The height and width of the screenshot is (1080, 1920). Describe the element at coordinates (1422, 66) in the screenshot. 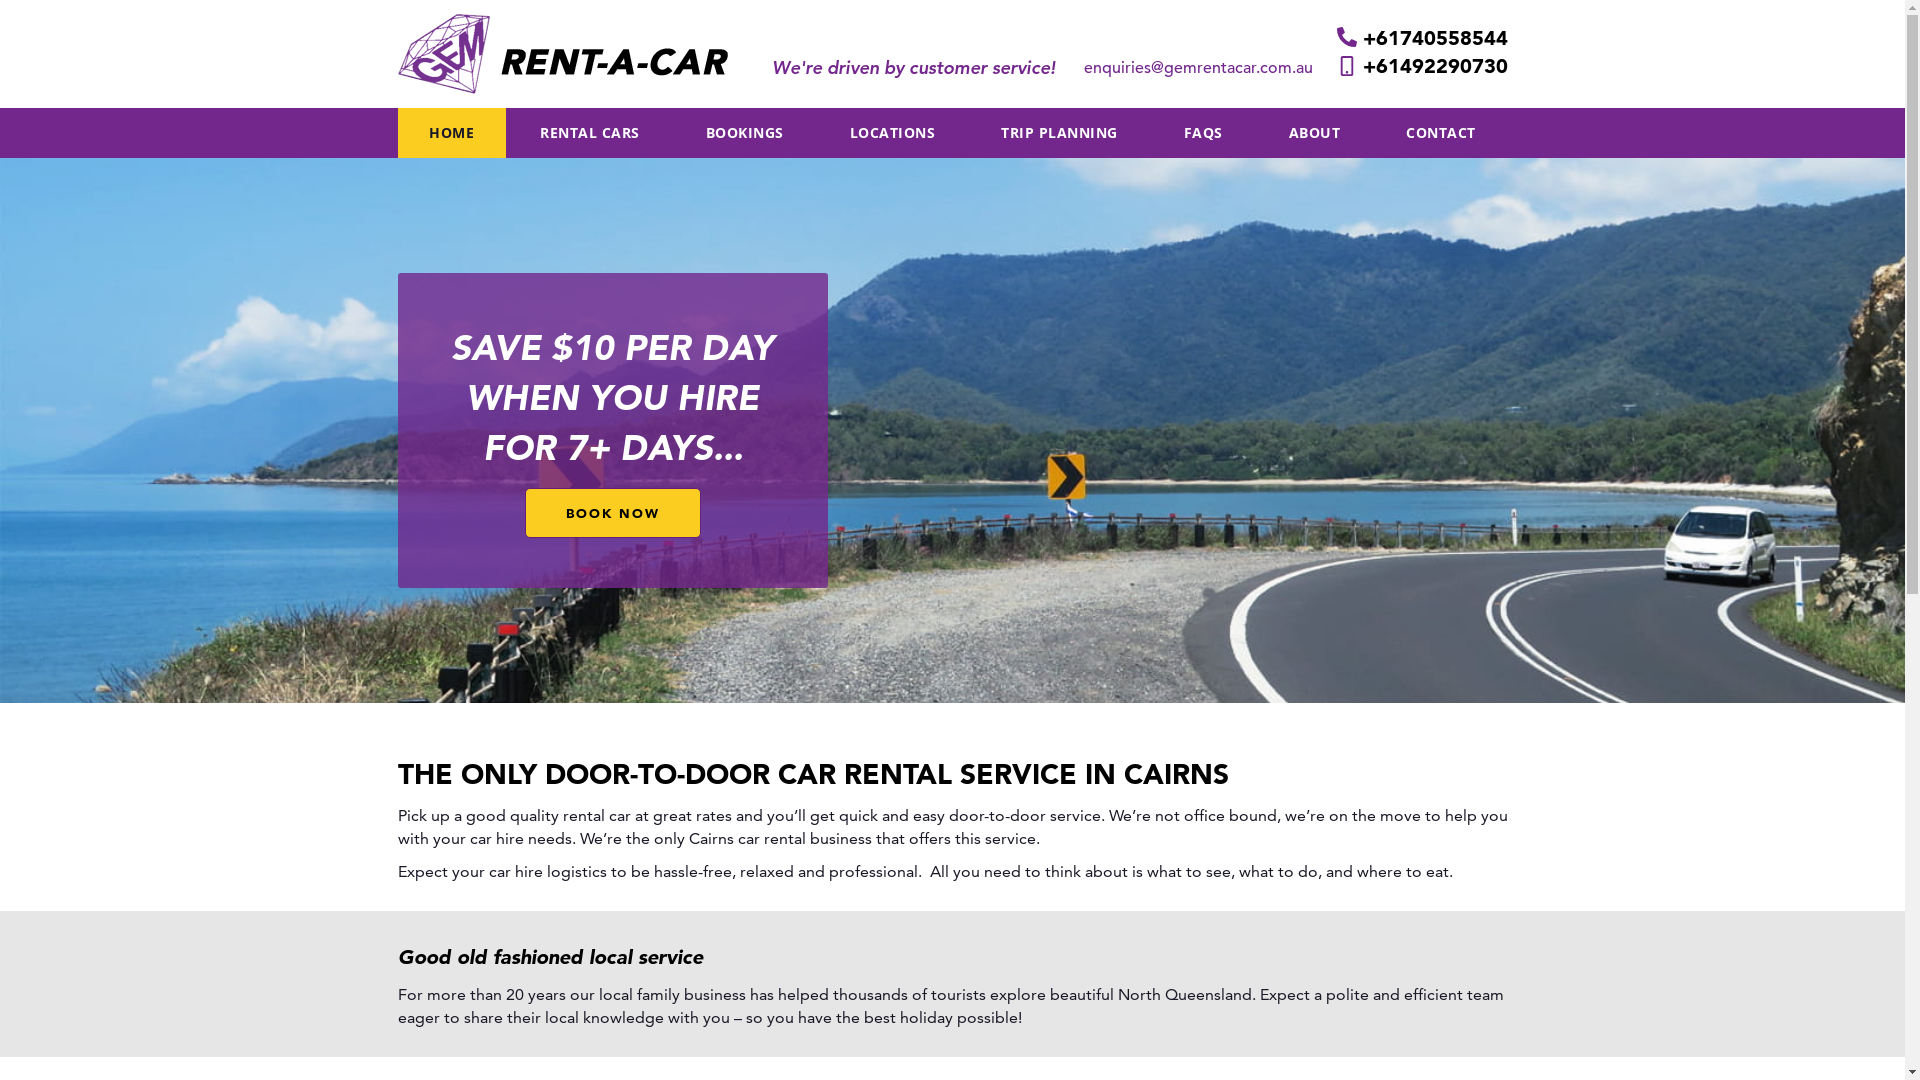

I see `+61492290730` at that location.